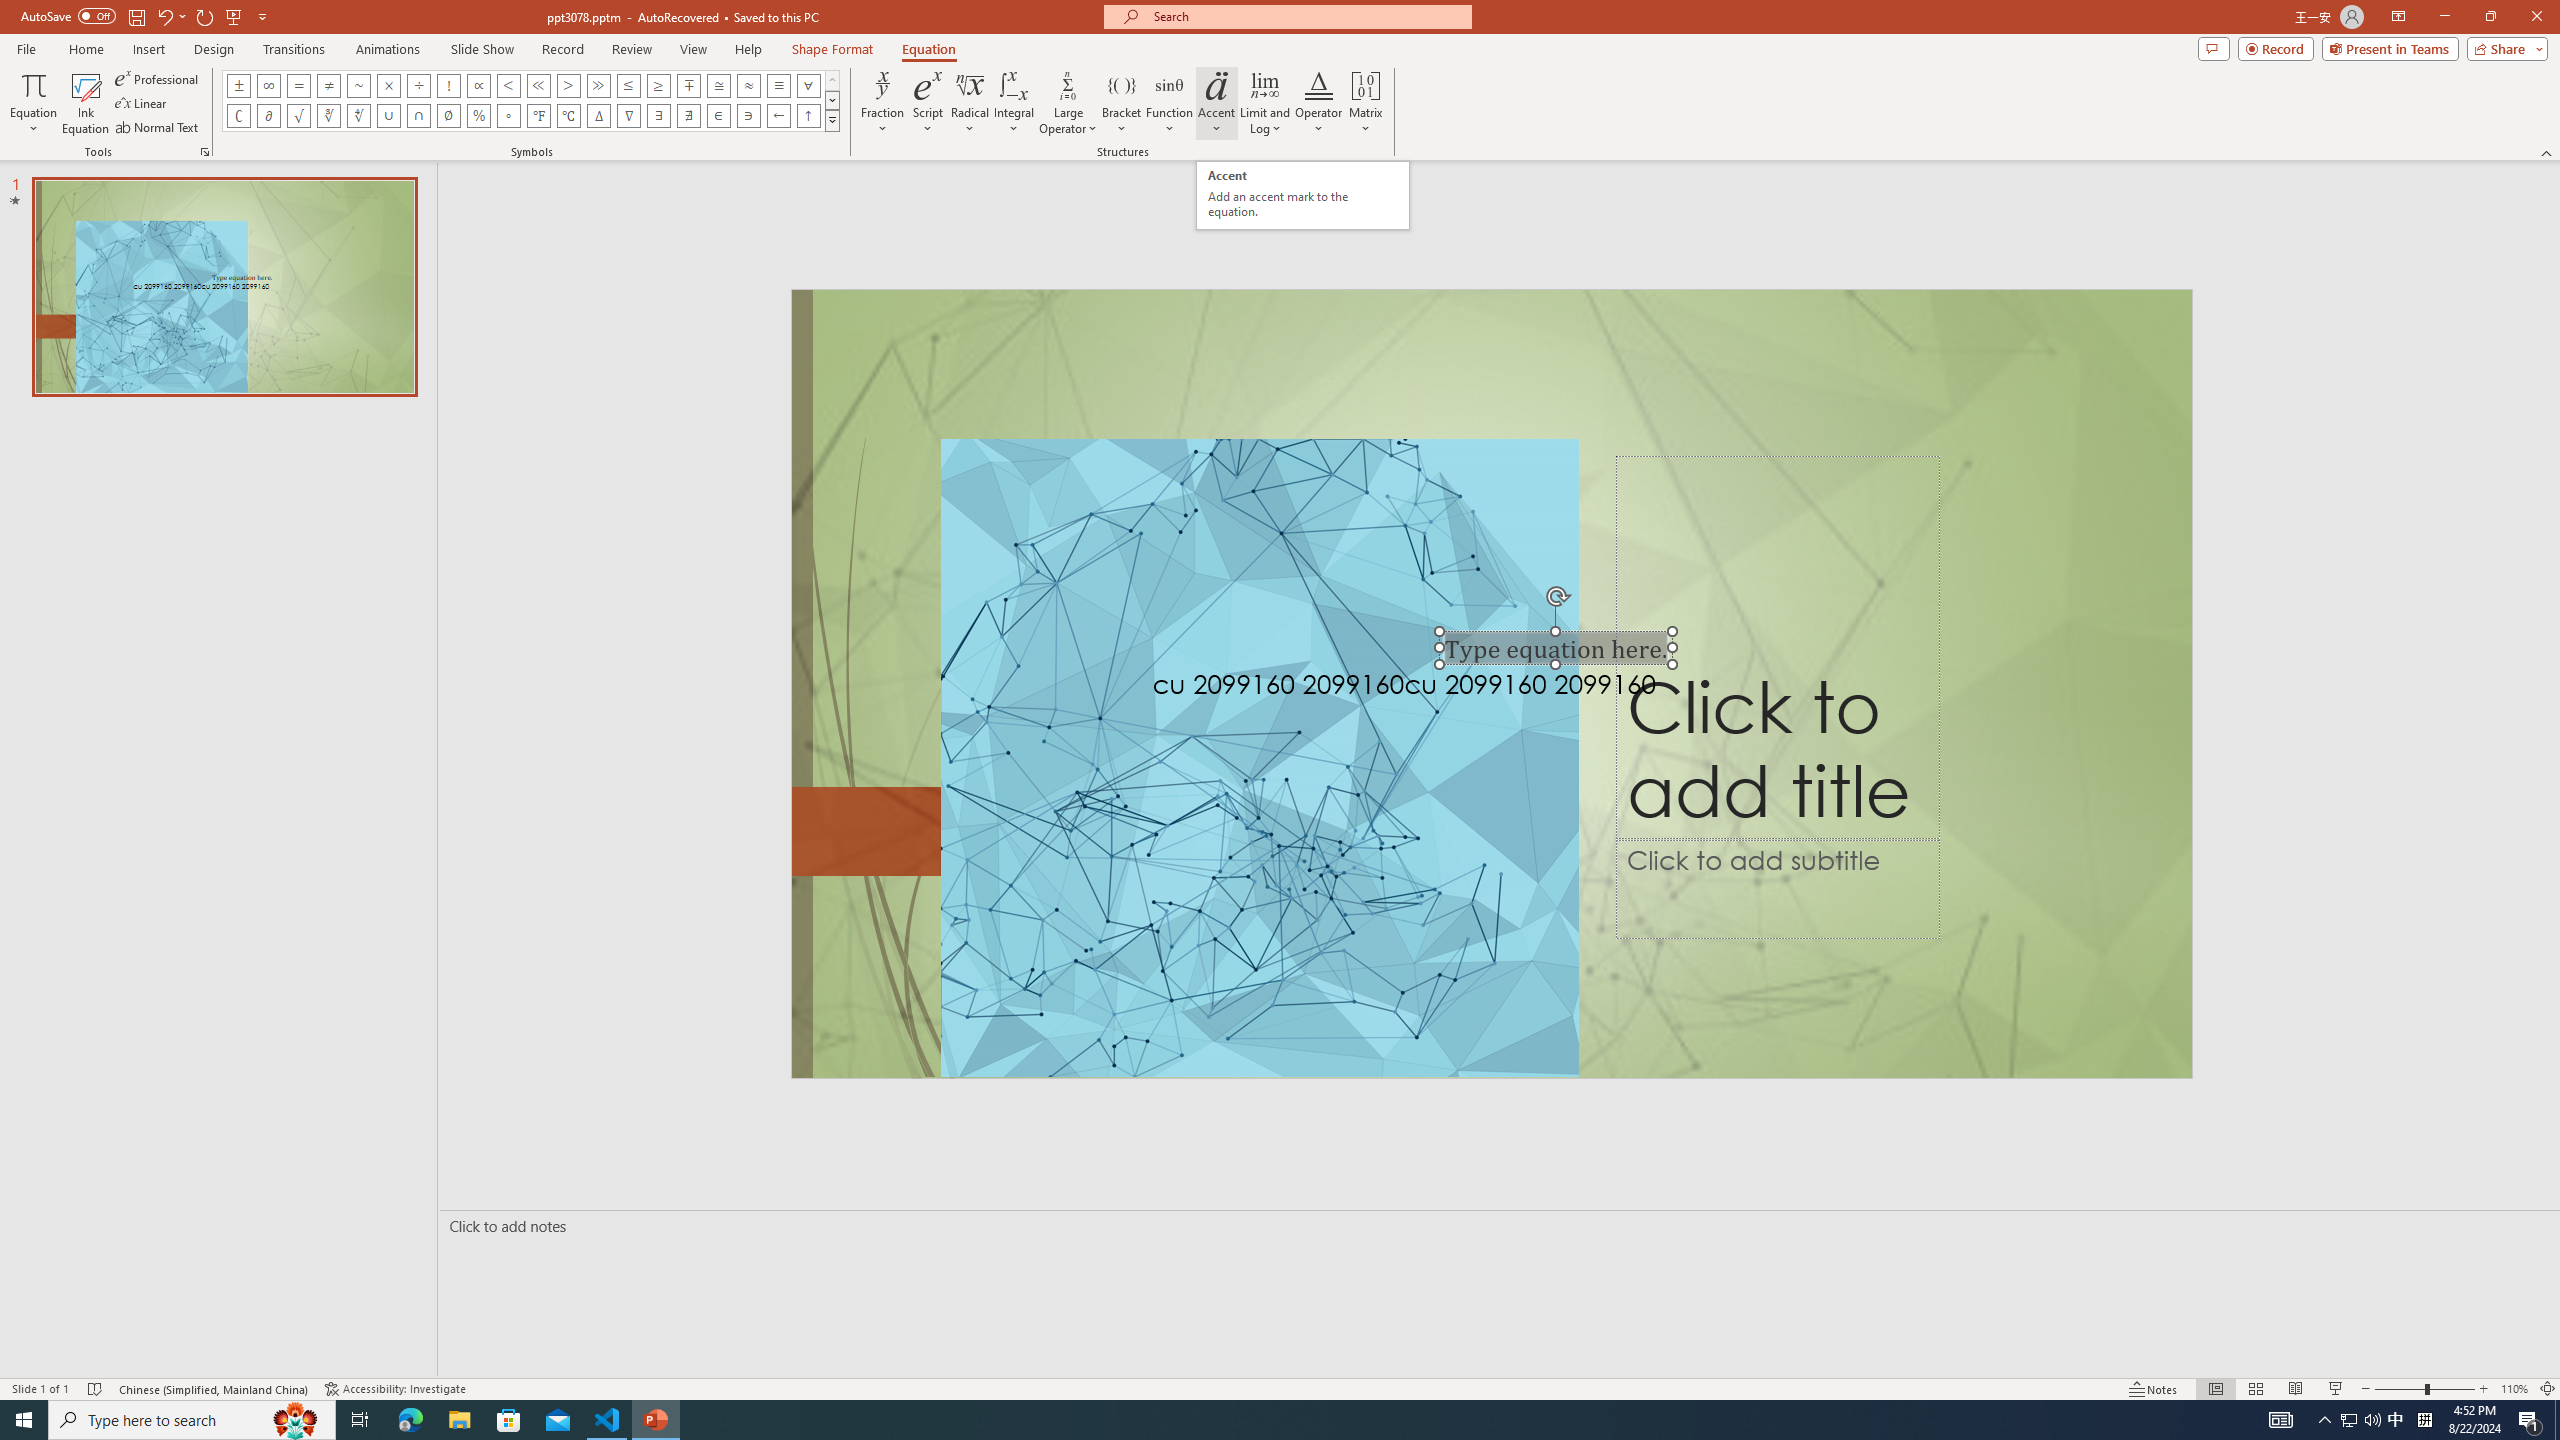 This screenshot has height=1440, width=2560. What do you see at coordinates (568, 116) in the screenshot?
I see `Equation Symbol Degrees Celsius` at bounding box center [568, 116].